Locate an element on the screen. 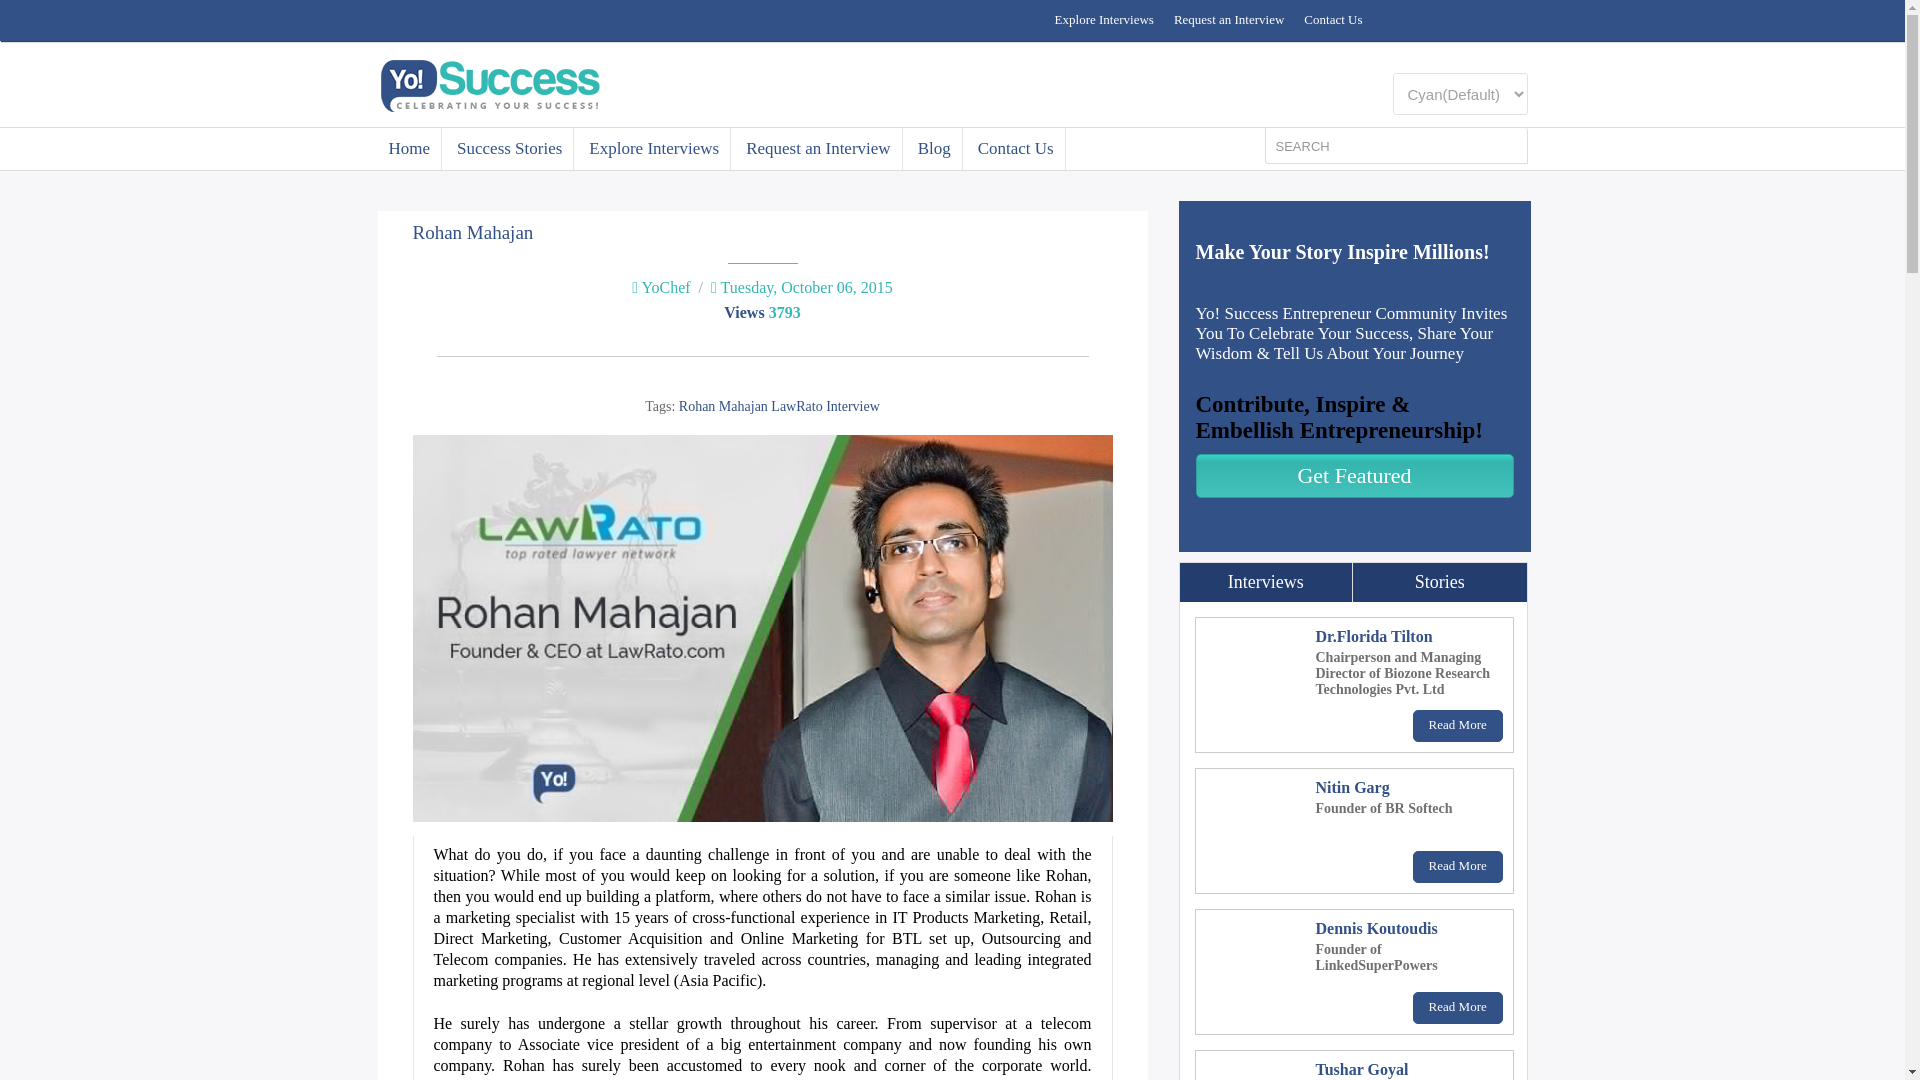  Read More is located at coordinates (1458, 725).